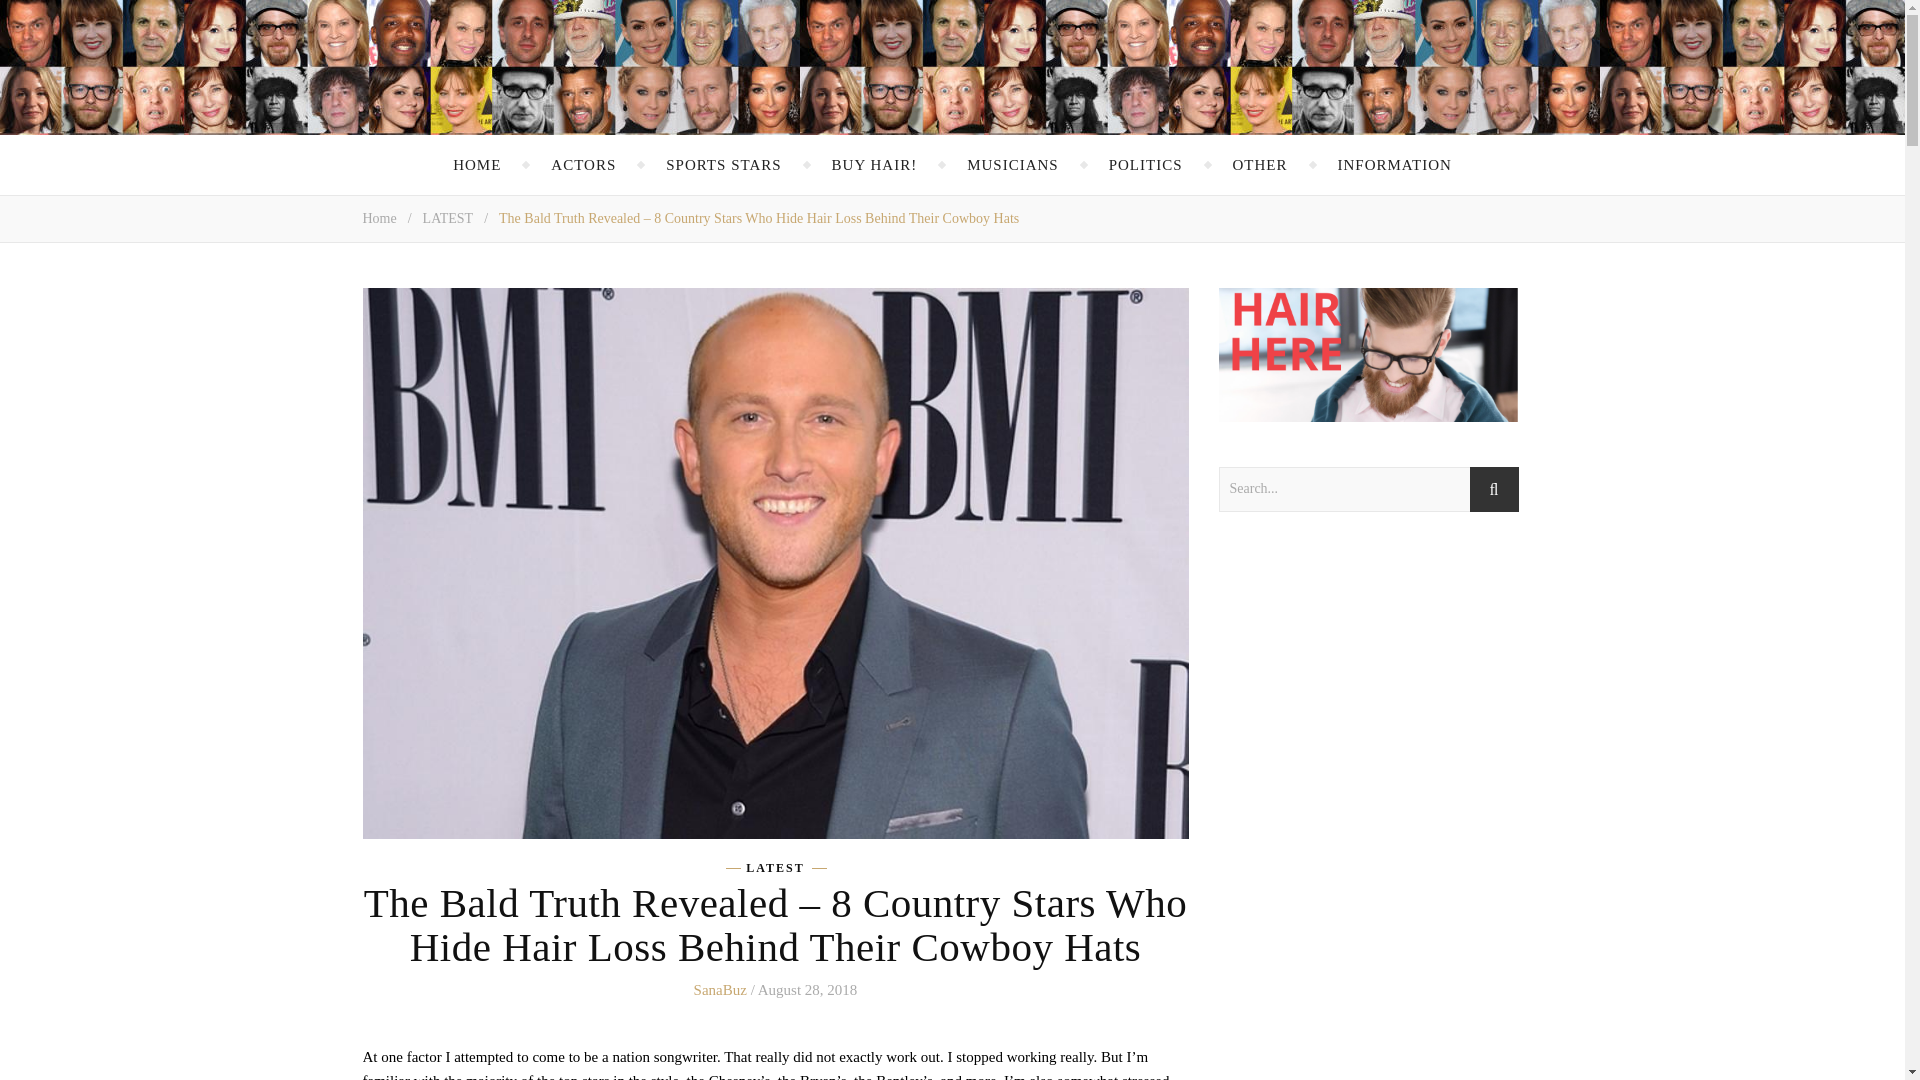 Image resolution: width=1920 pixels, height=1080 pixels. What do you see at coordinates (378, 218) in the screenshot?
I see `Home` at bounding box center [378, 218].